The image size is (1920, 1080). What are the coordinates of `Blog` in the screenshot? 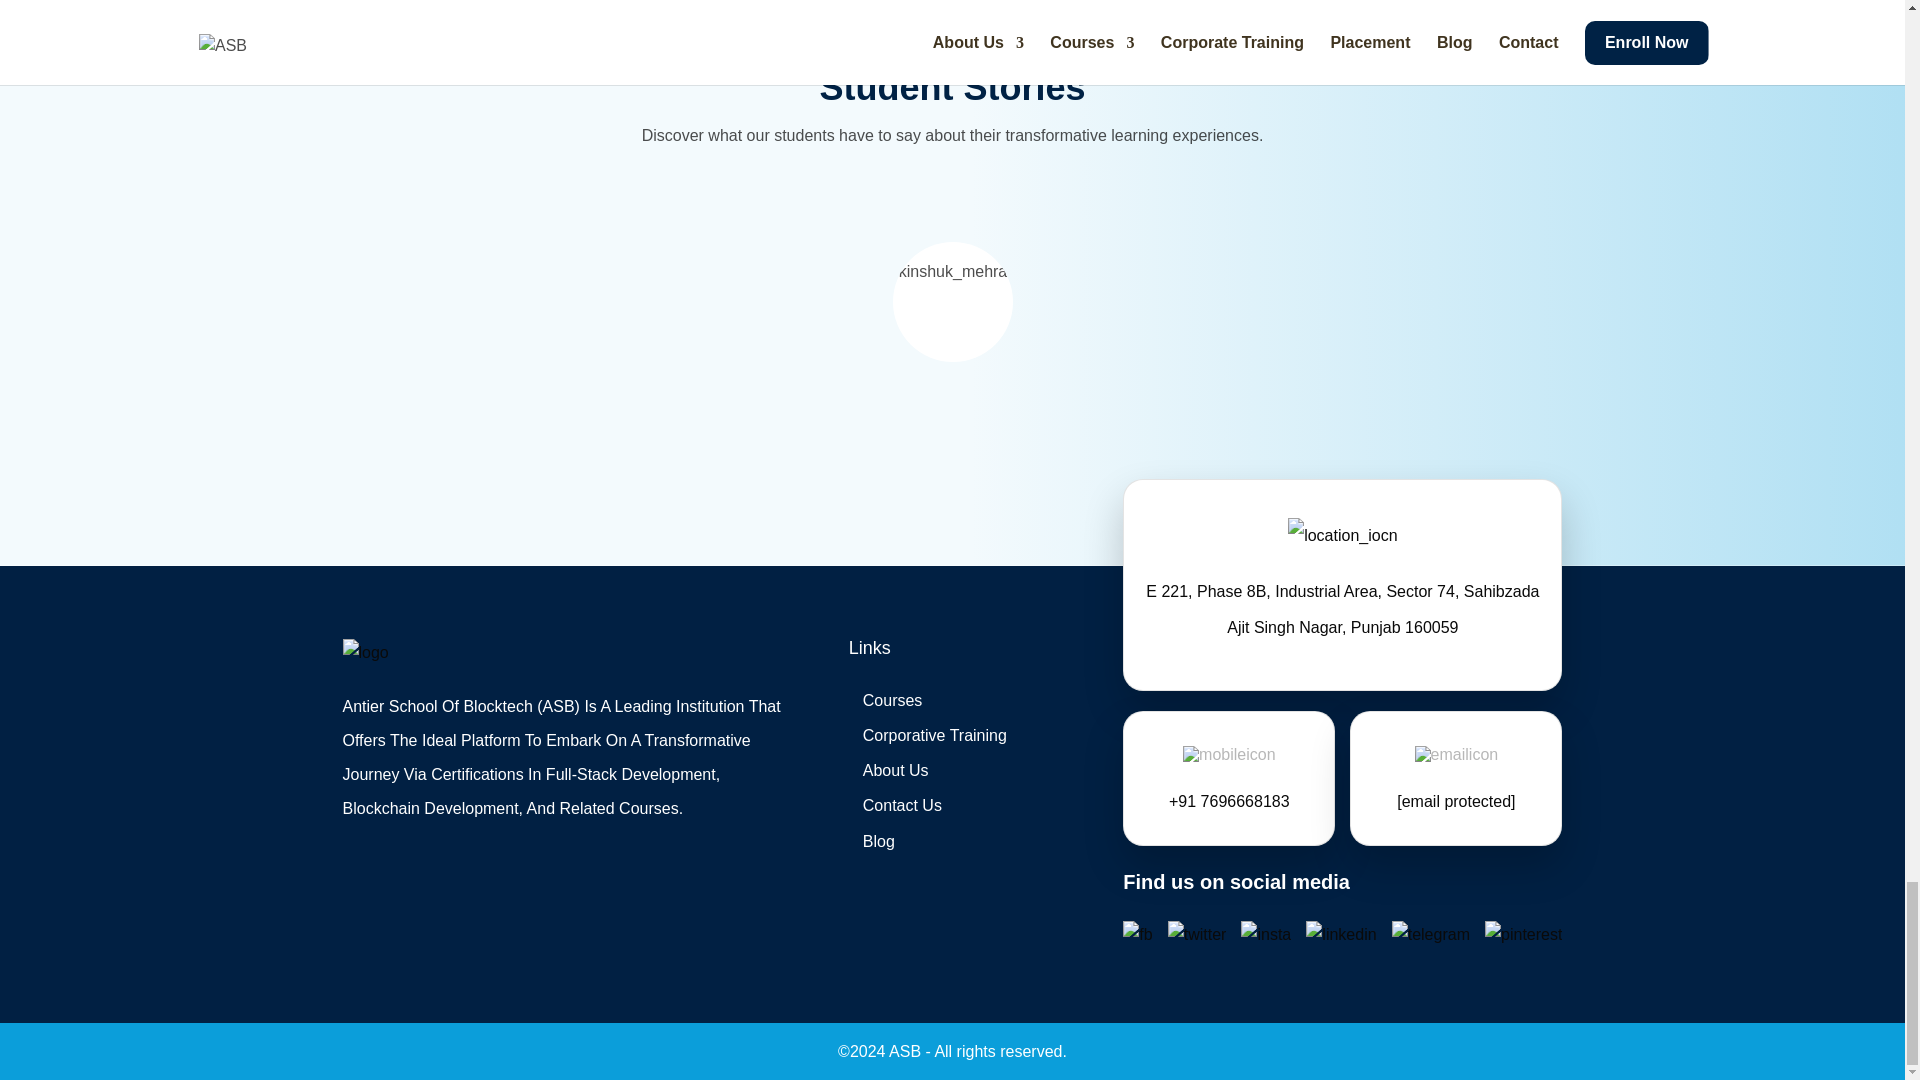 It's located at (878, 840).